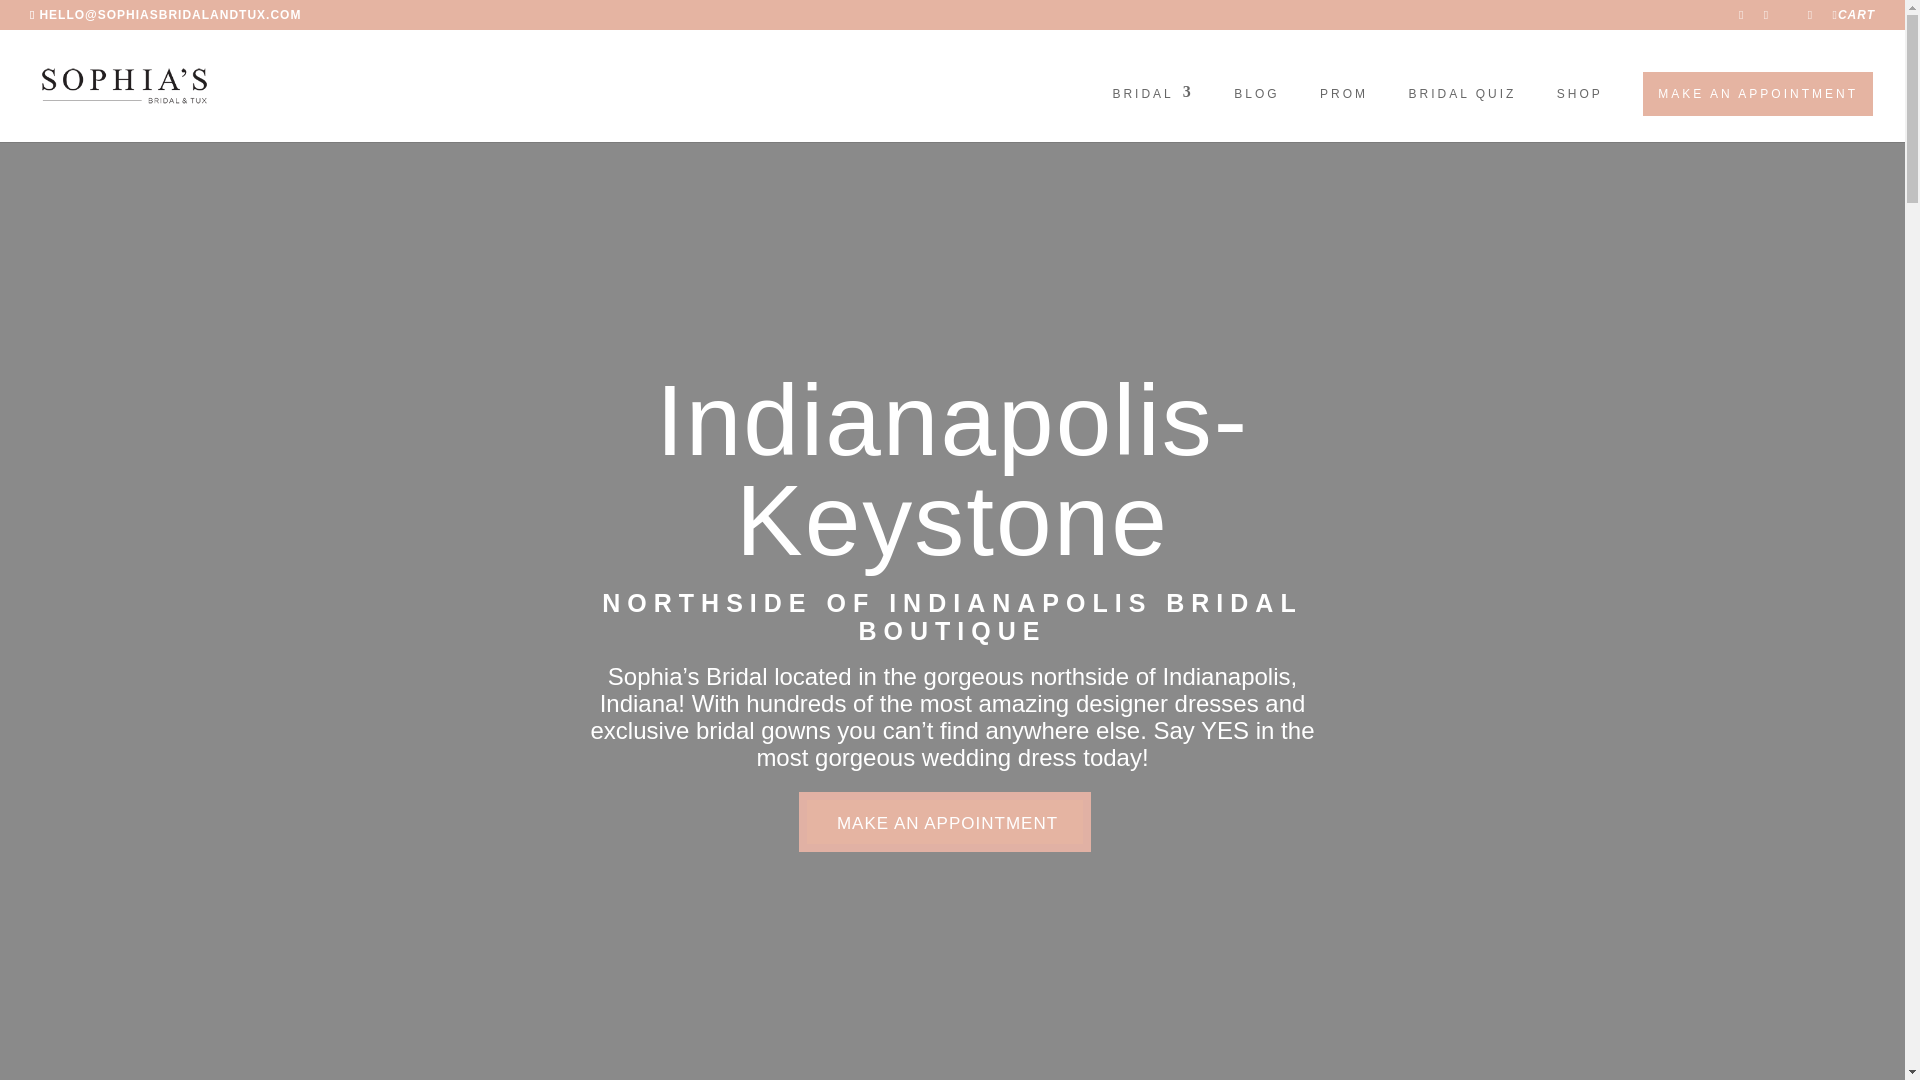 This screenshot has width=1920, height=1080. I want to click on MAKE AN APPOINTMENT, so click(944, 822).